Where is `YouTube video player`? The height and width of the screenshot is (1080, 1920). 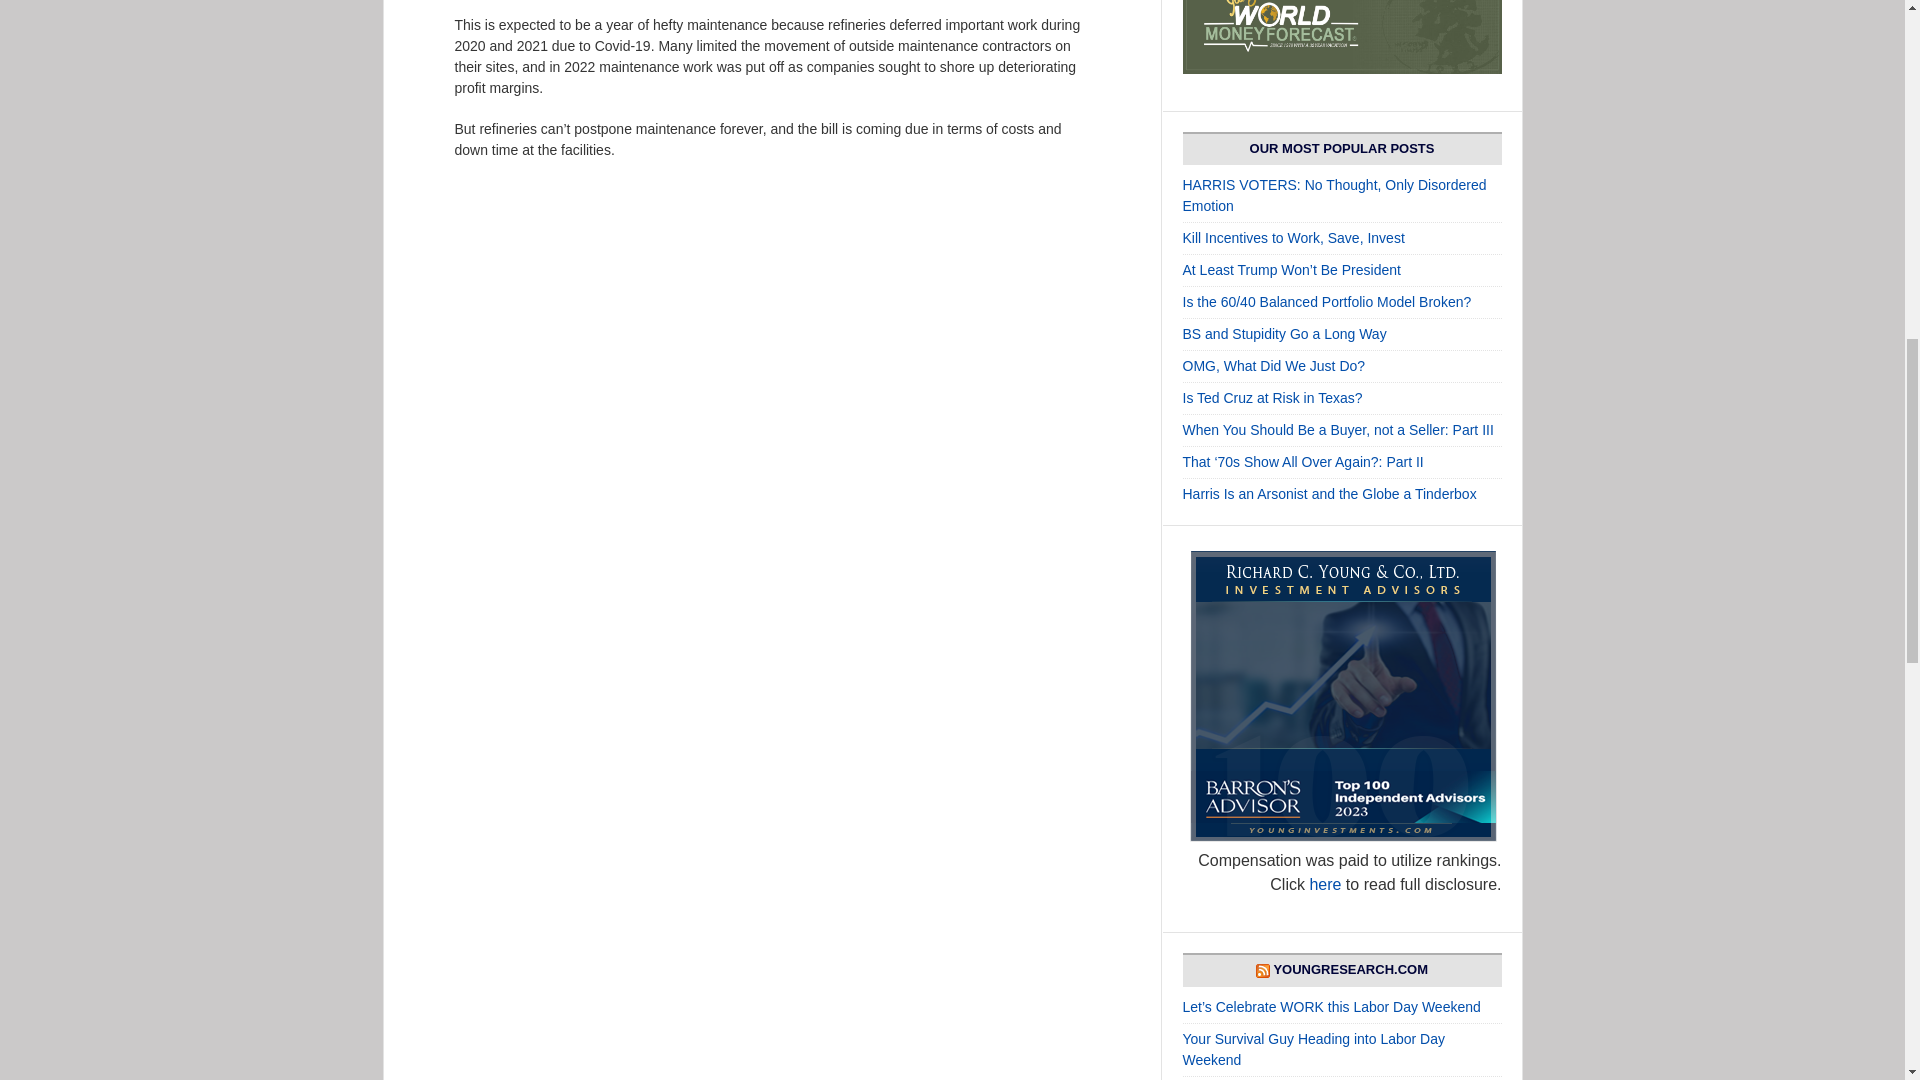
YouTube video player is located at coordinates (694, 954).